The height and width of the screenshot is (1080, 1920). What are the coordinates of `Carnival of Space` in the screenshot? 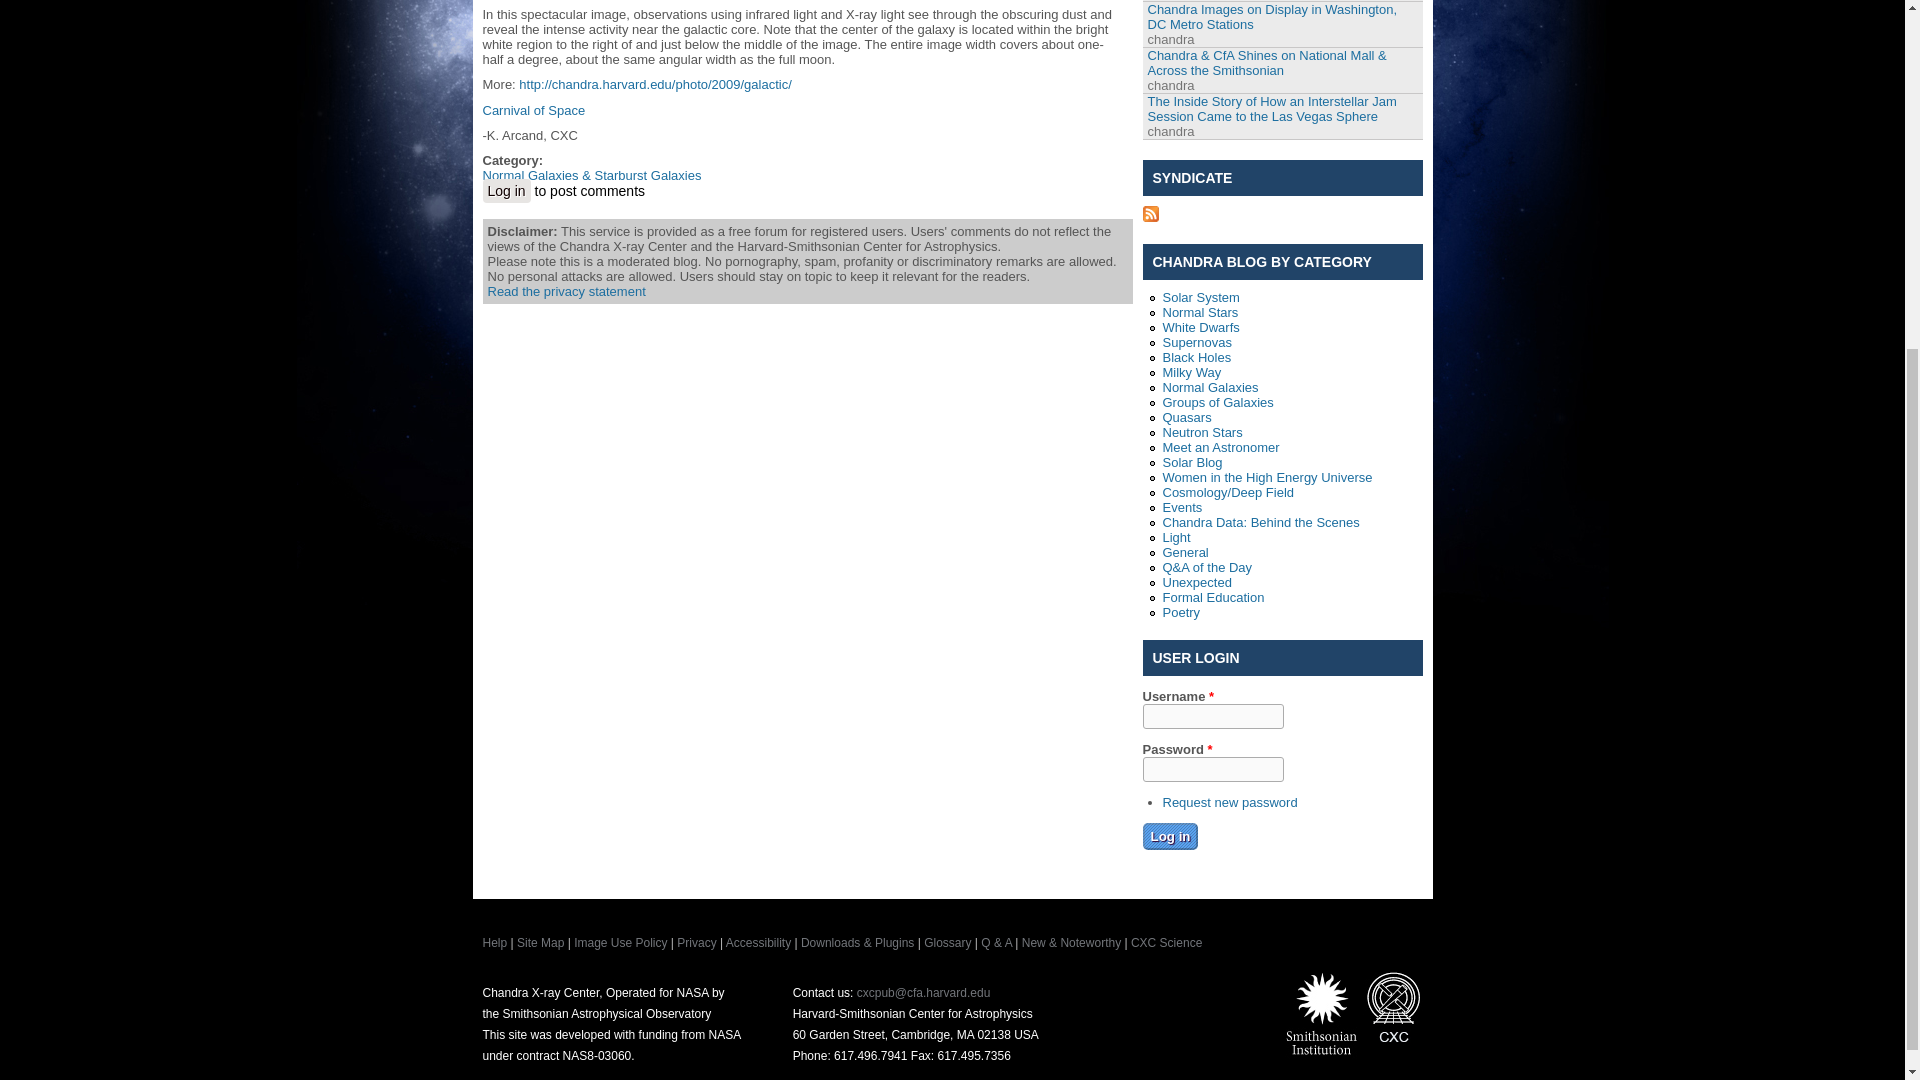 It's located at (533, 110).